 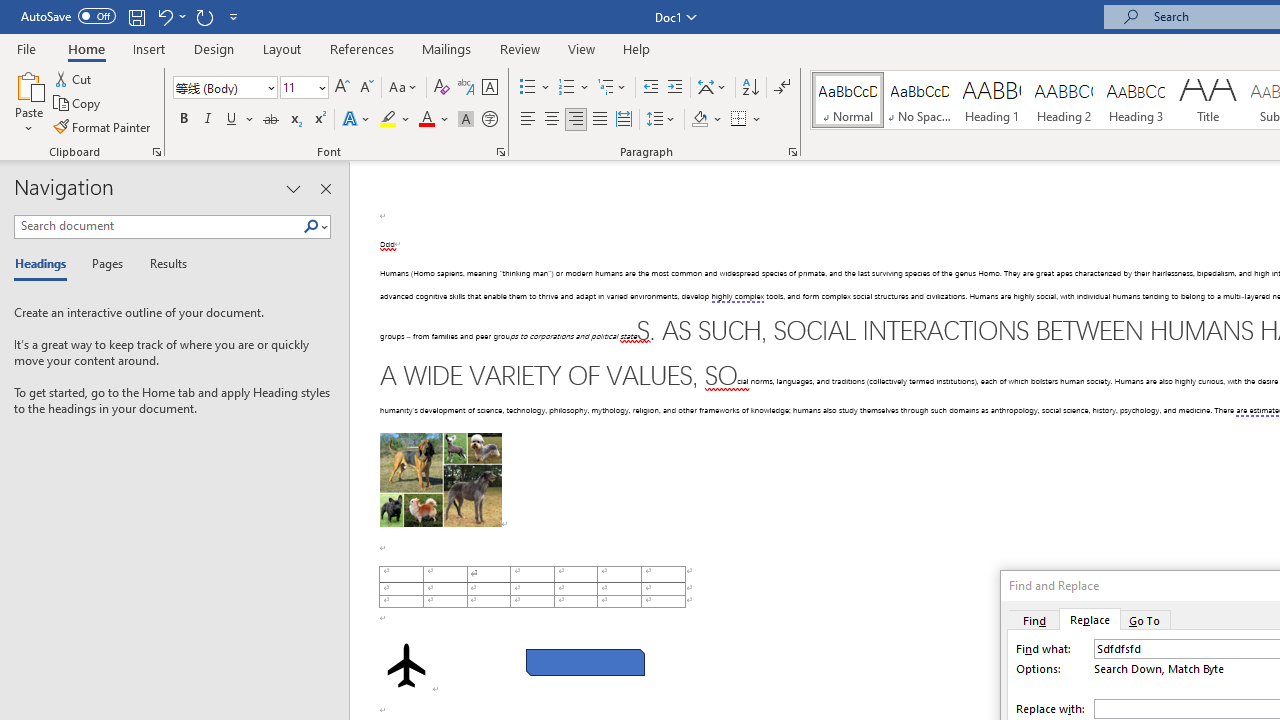 I want to click on System, so click(x=10, y=11).